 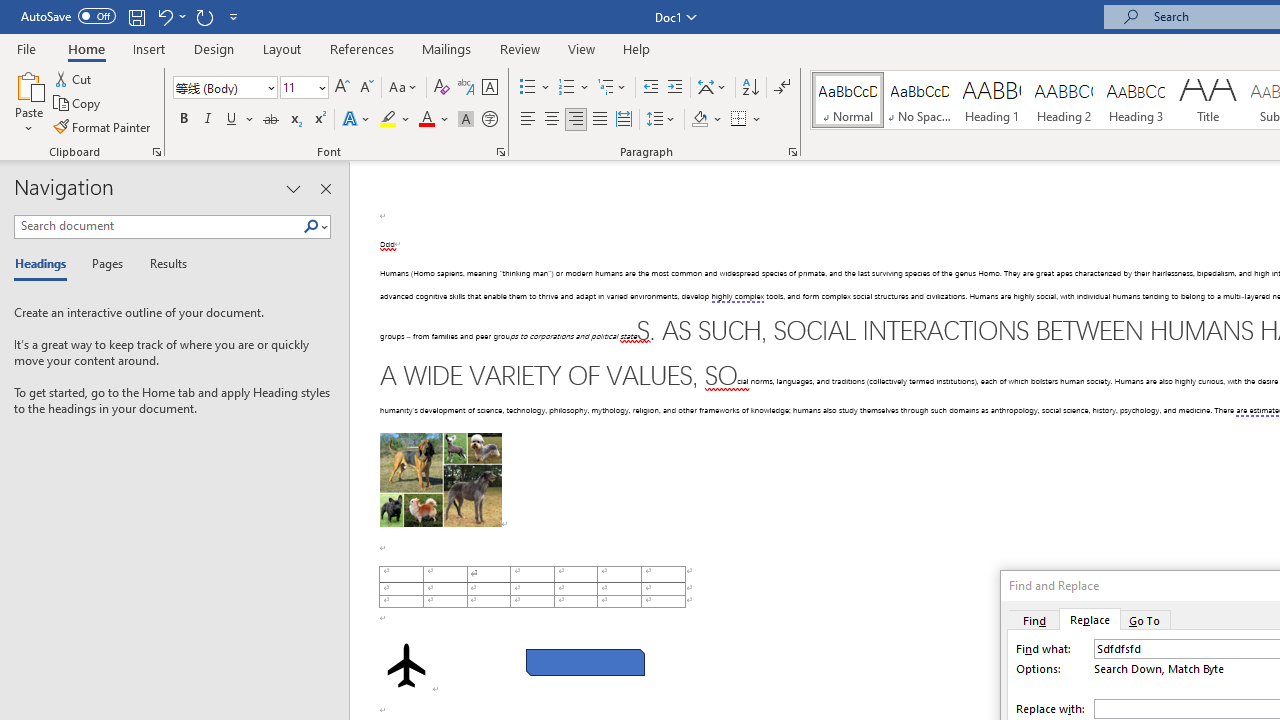 I want to click on System, so click(x=10, y=11).